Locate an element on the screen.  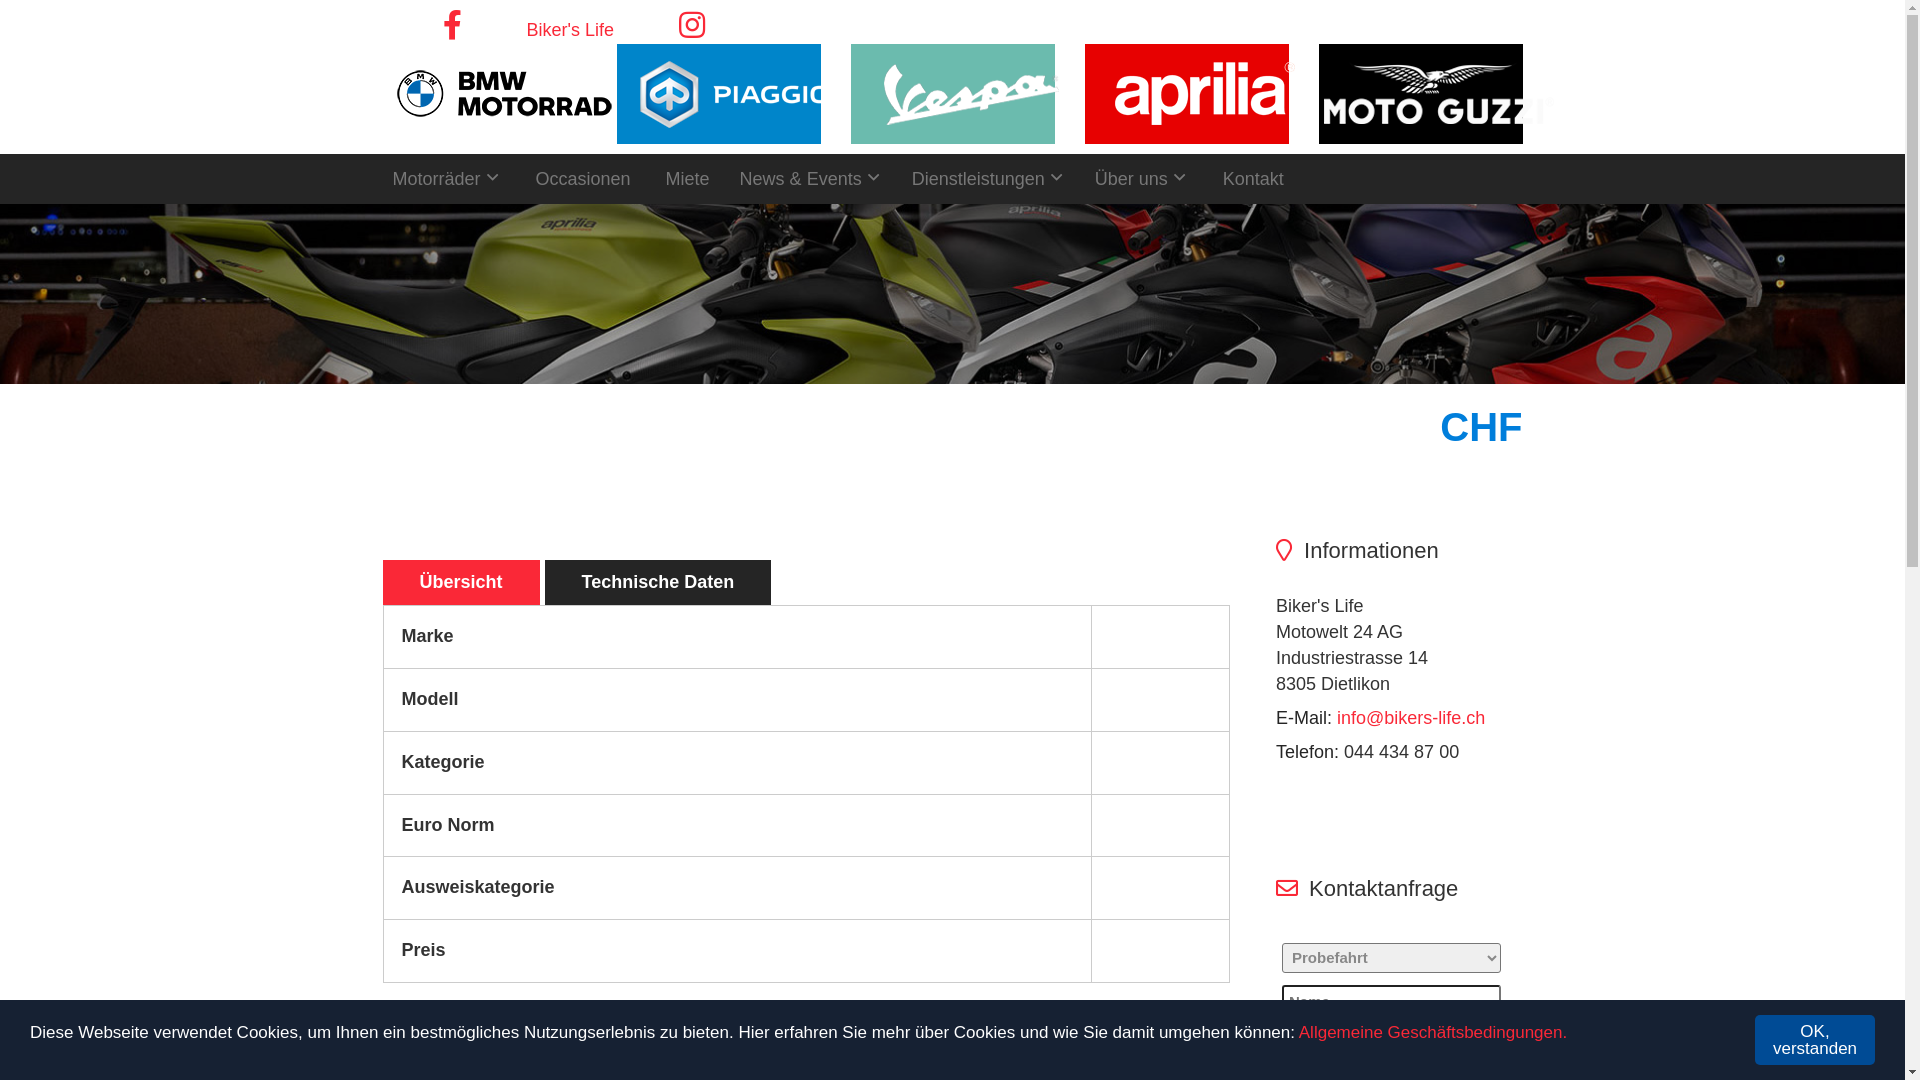
Dienstleistungen is located at coordinates (991, 176).